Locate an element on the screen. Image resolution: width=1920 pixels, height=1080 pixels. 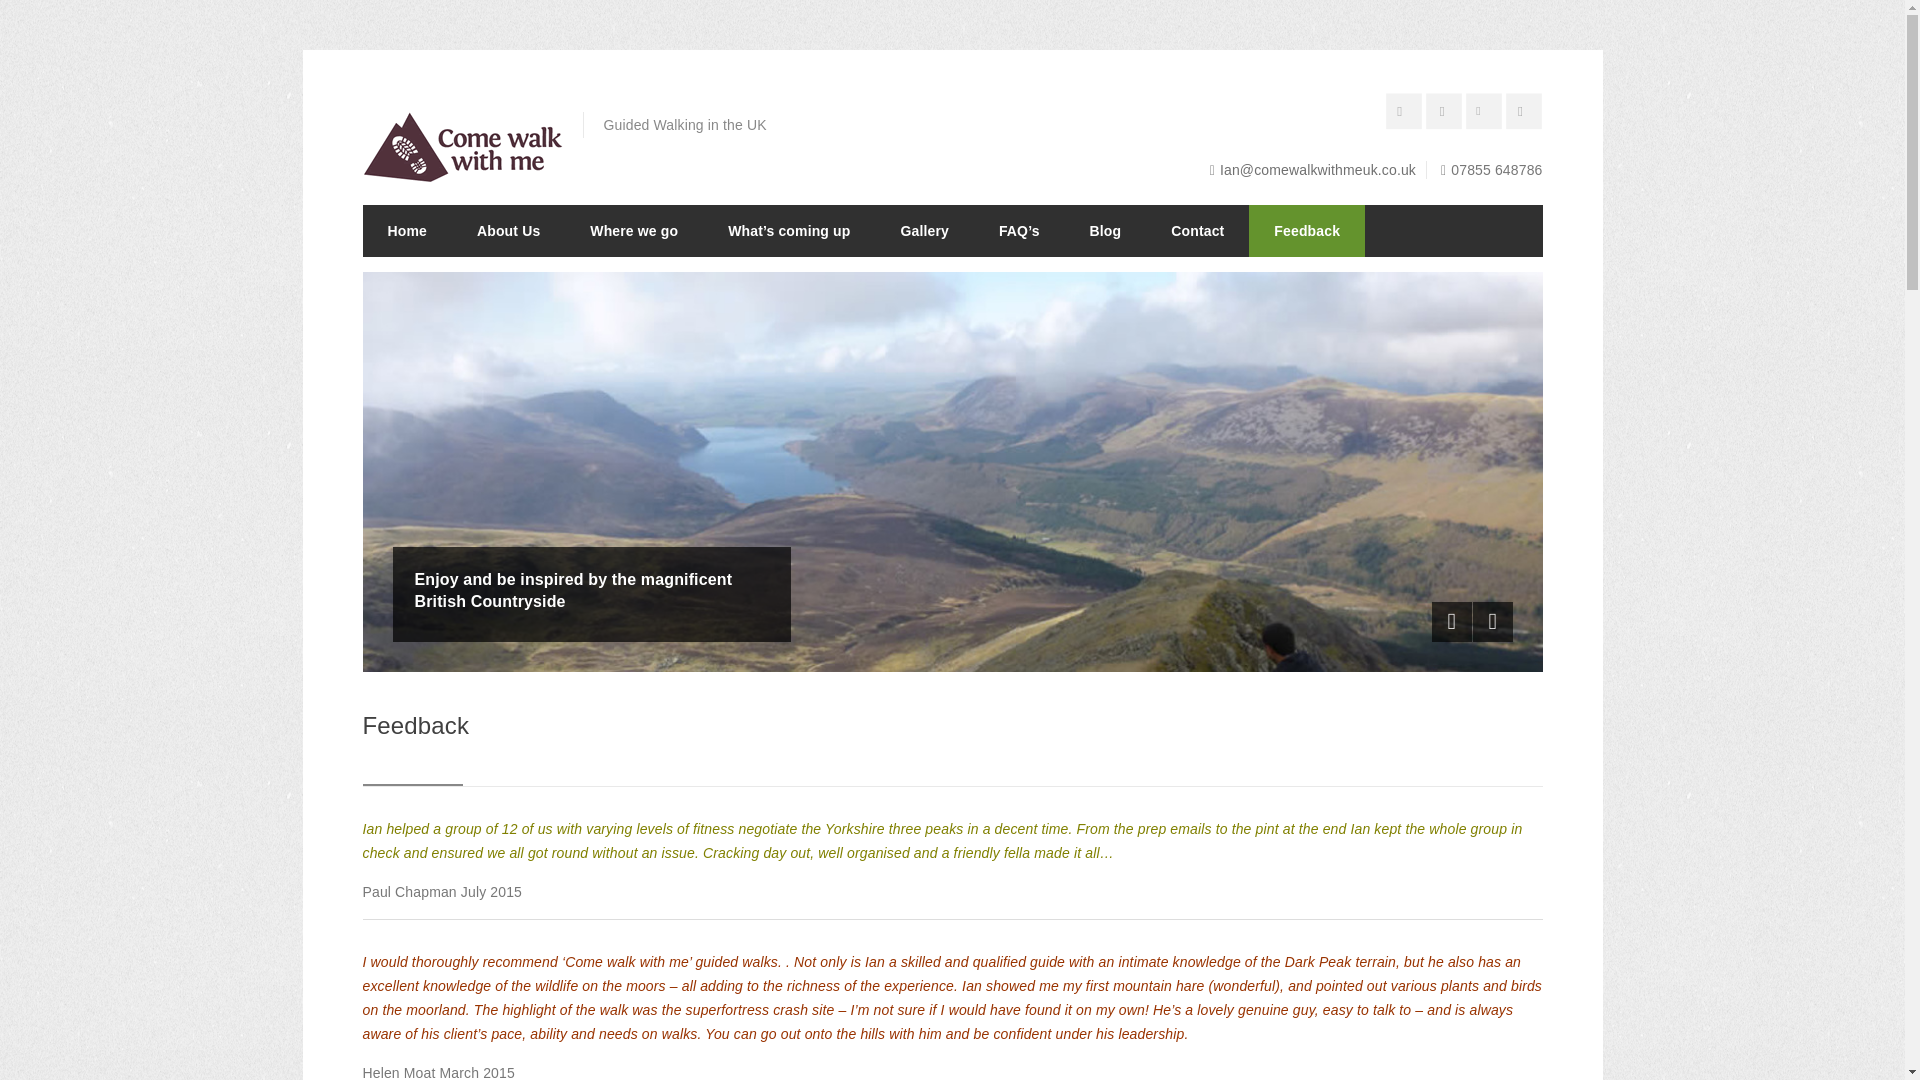
Gallery is located at coordinates (924, 230).